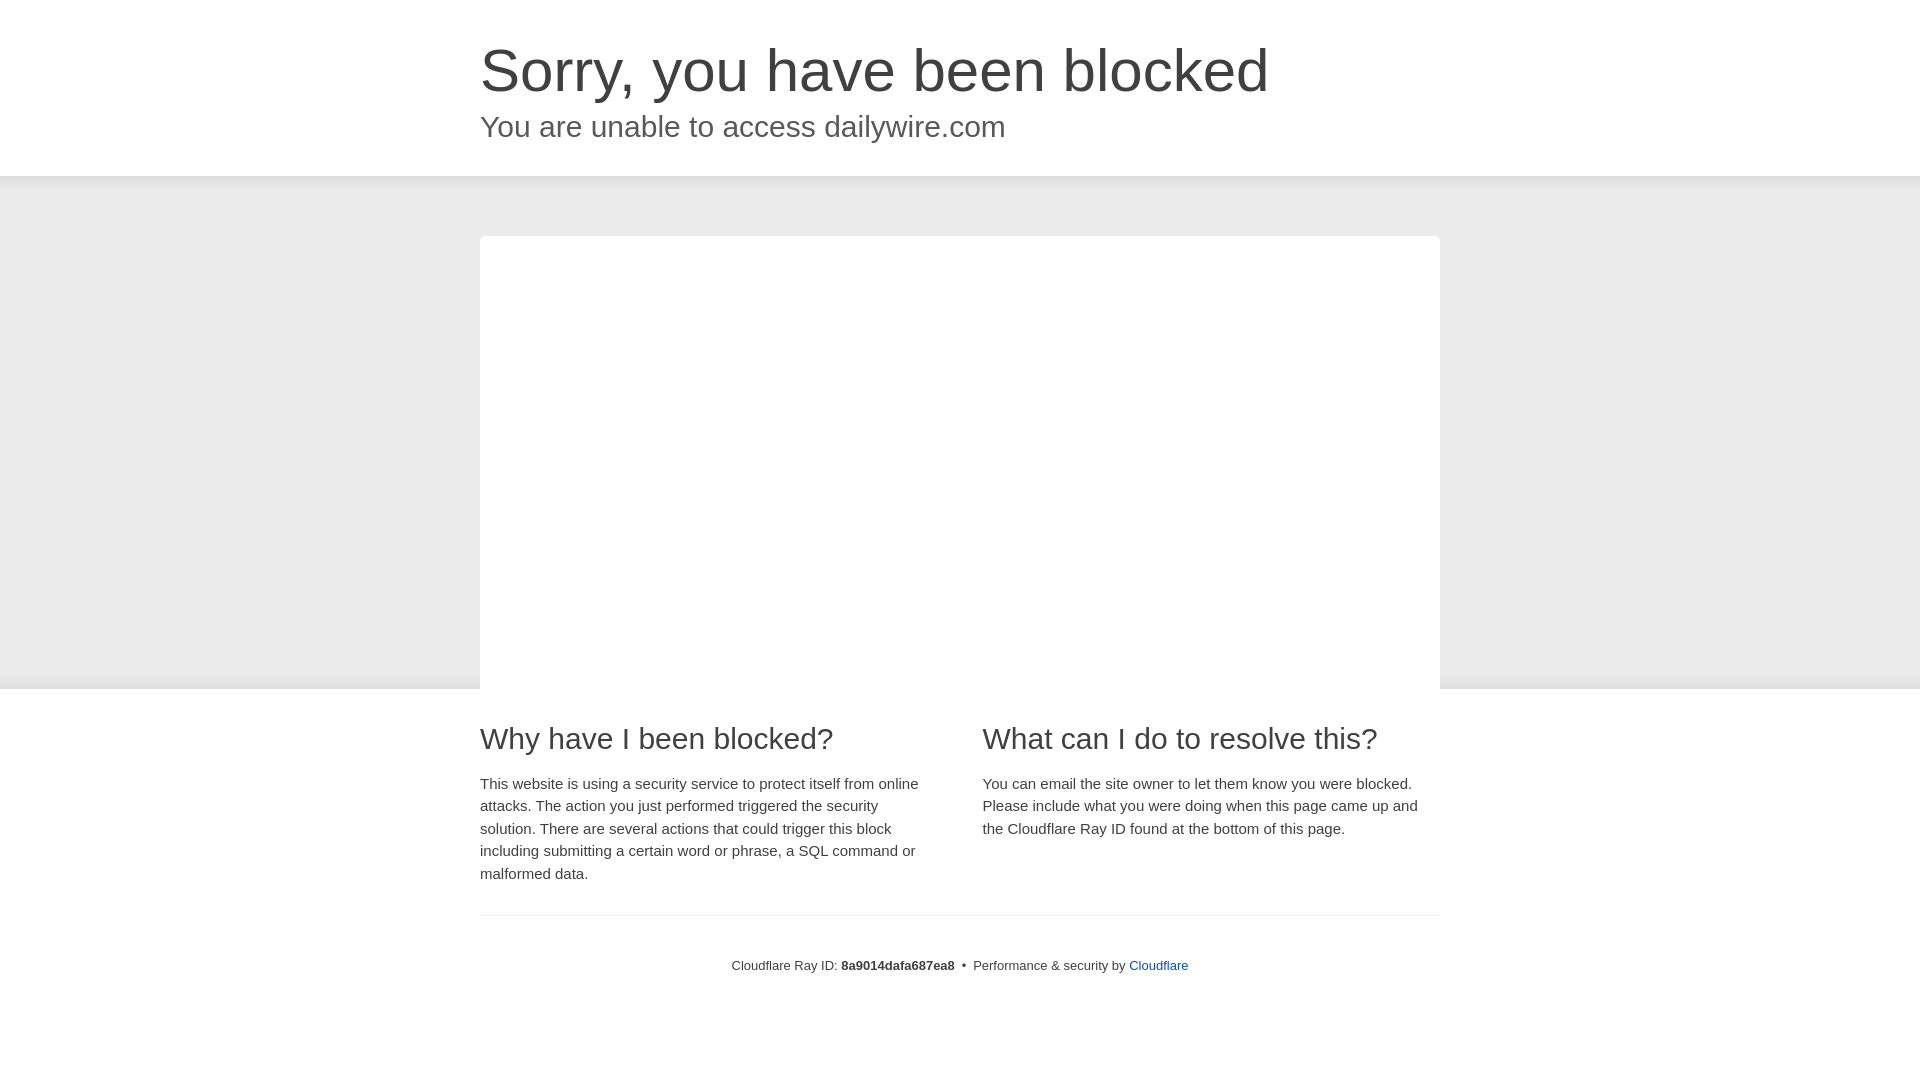 The image size is (1920, 1080). I want to click on Cloudflare, so click(1158, 965).